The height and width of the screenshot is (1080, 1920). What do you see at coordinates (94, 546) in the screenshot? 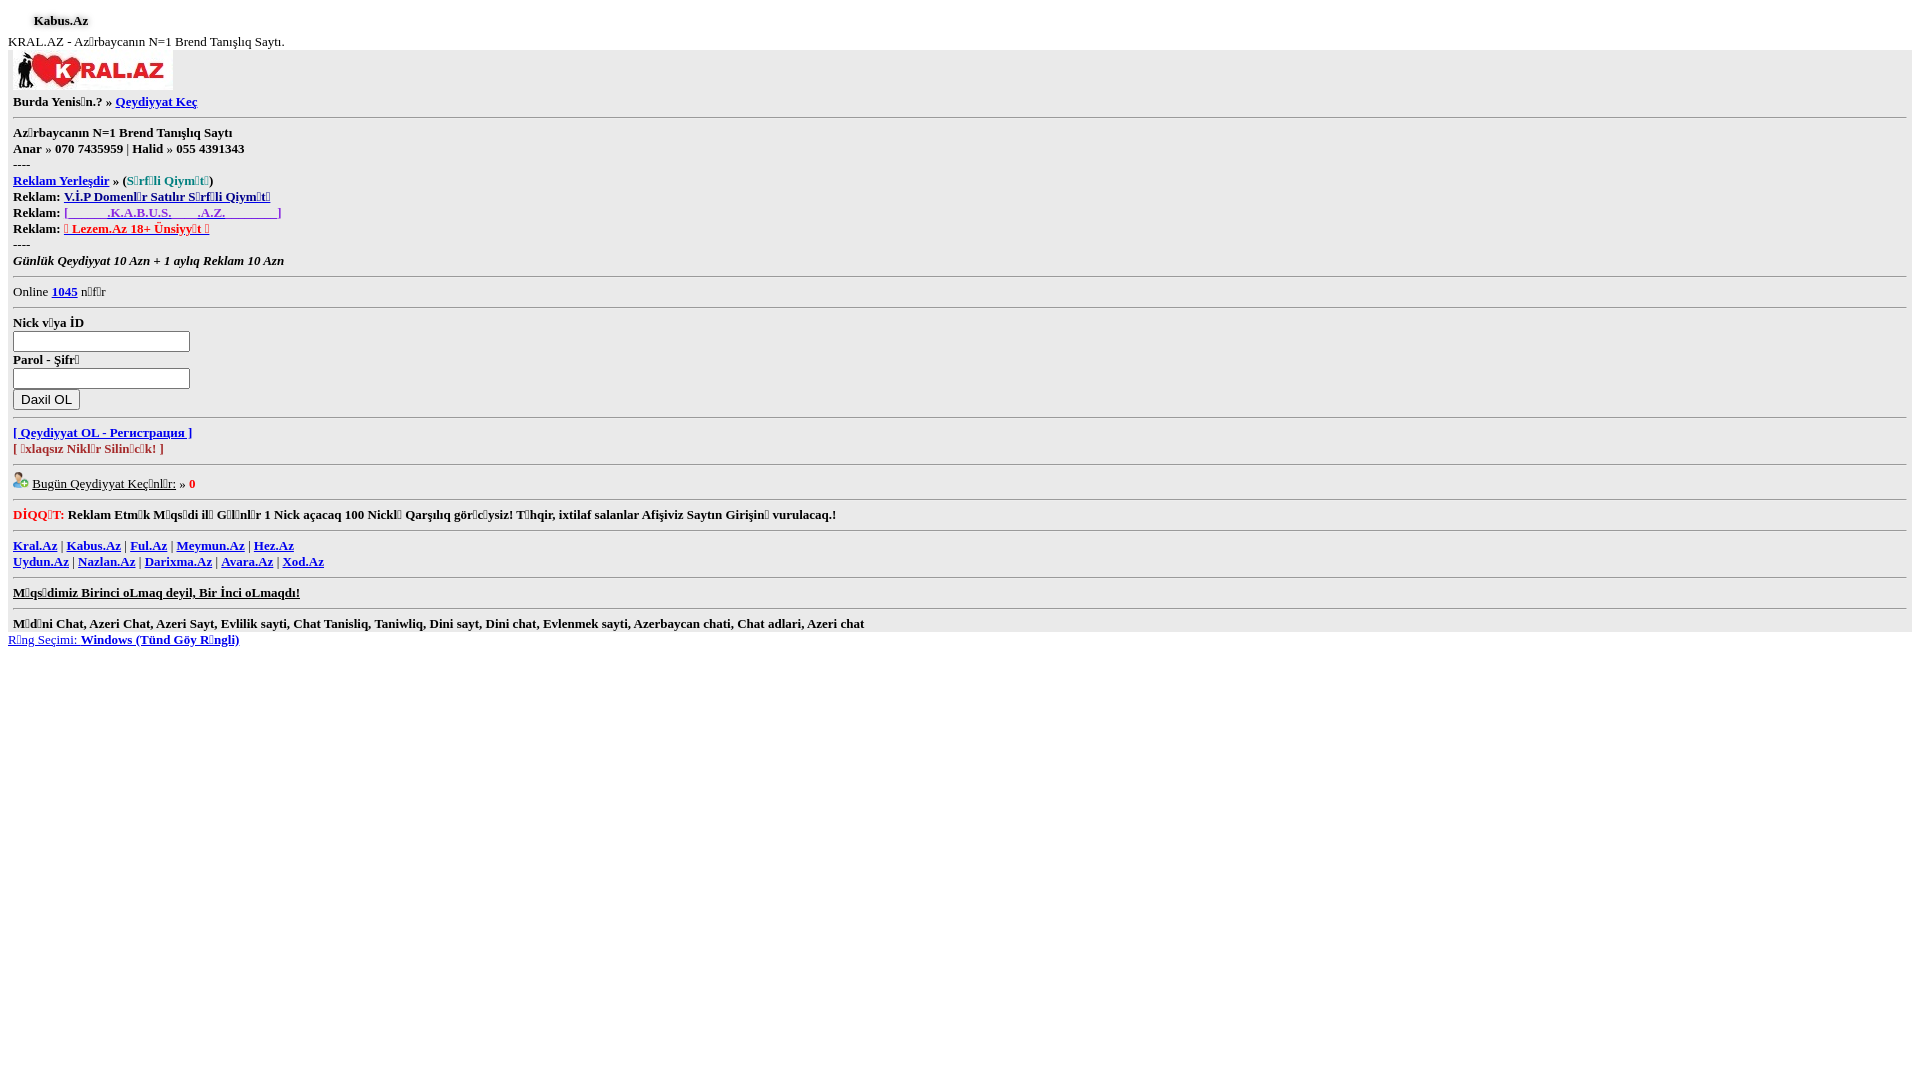
I see `Kabus.Az` at bounding box center [94, 546].